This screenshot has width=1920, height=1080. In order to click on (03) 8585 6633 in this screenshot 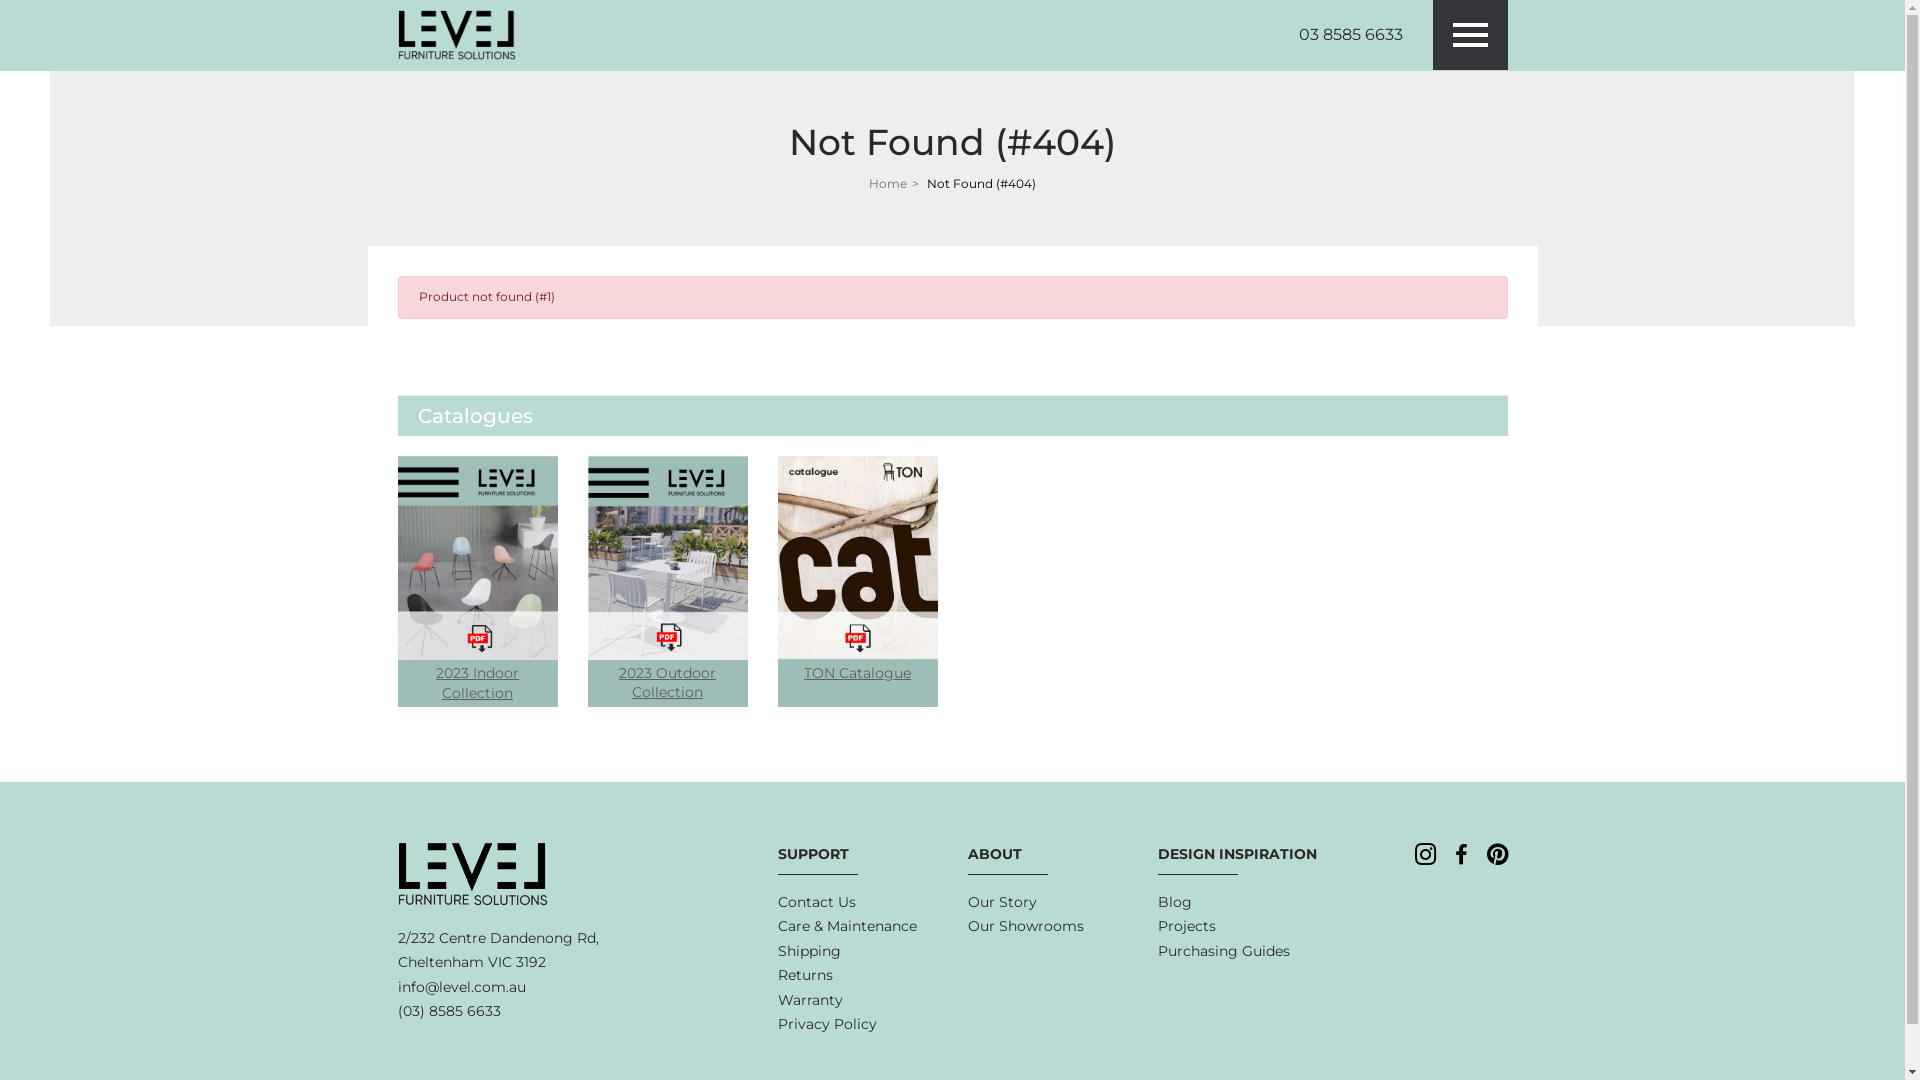, I will do `click(450, 1012)`.